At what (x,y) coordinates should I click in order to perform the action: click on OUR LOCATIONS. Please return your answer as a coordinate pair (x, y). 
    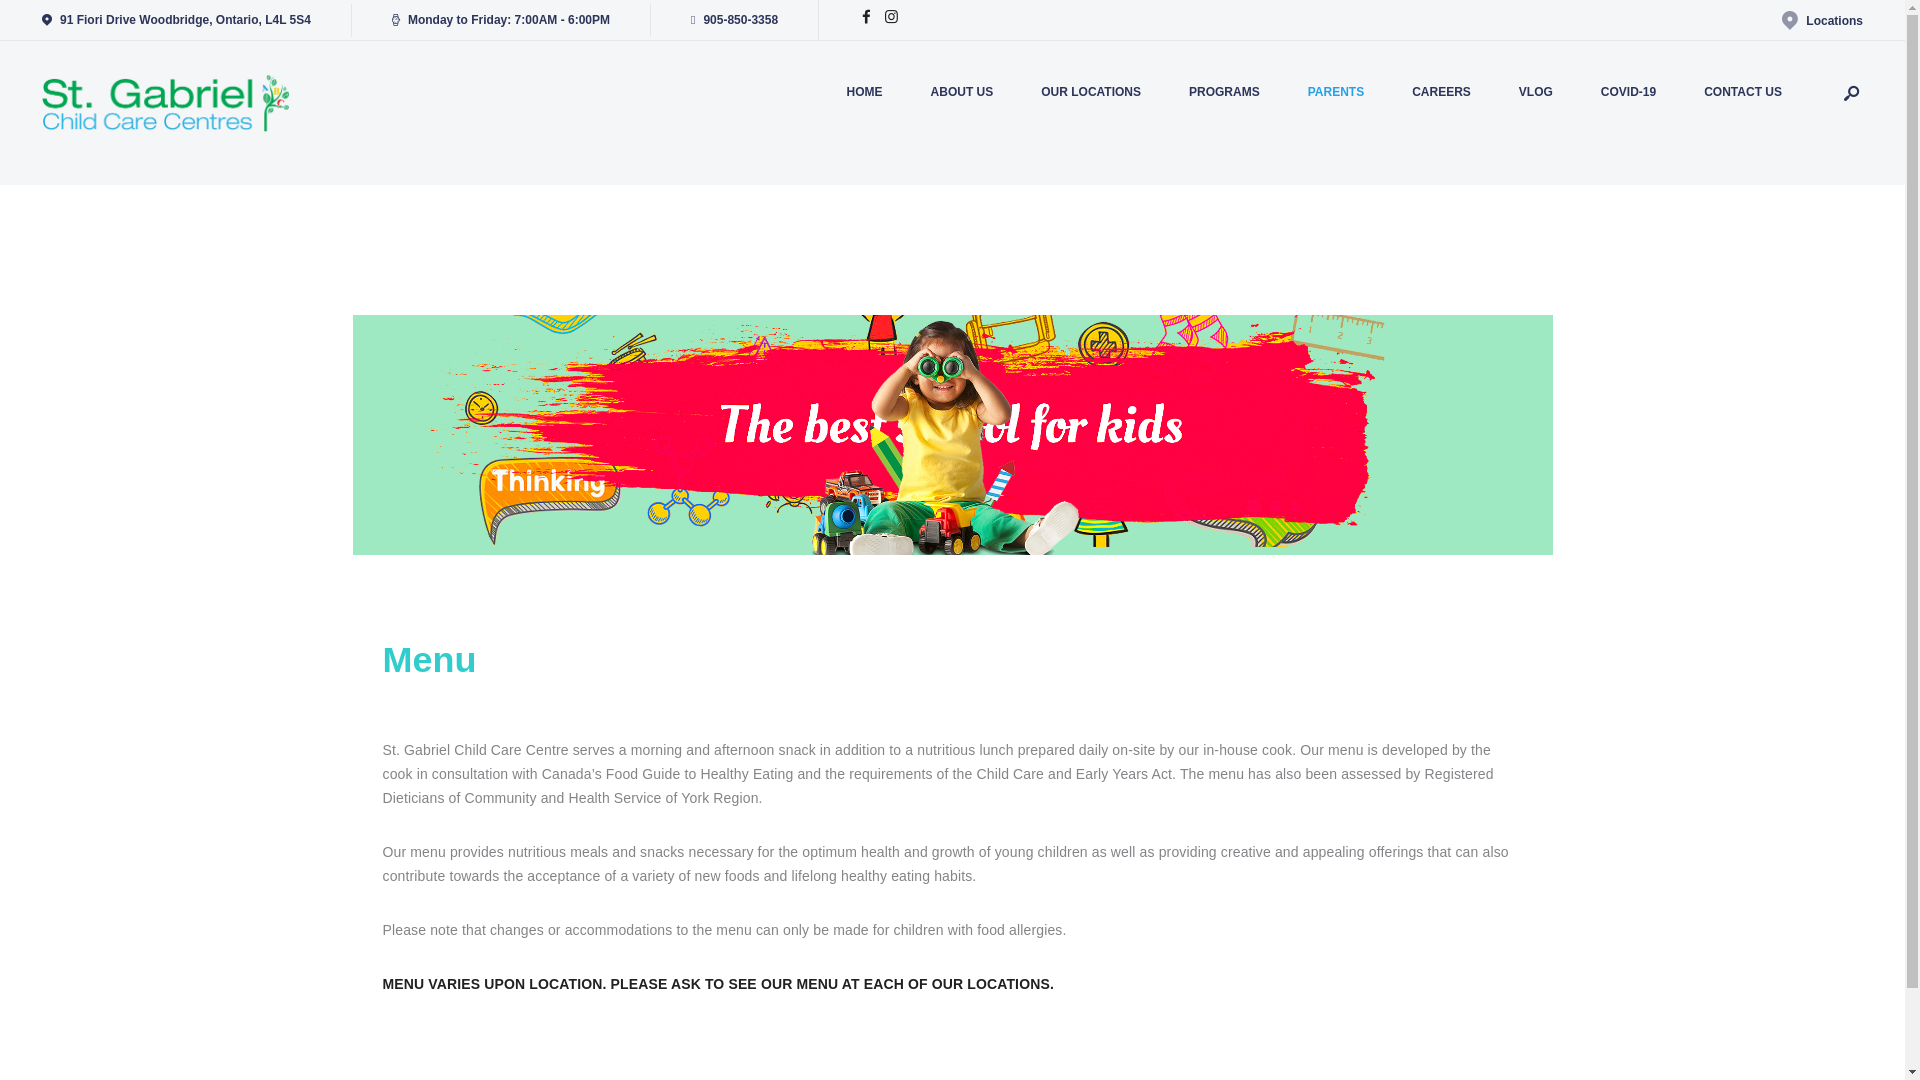
    Looking at the image, I should click on (1091, 92).